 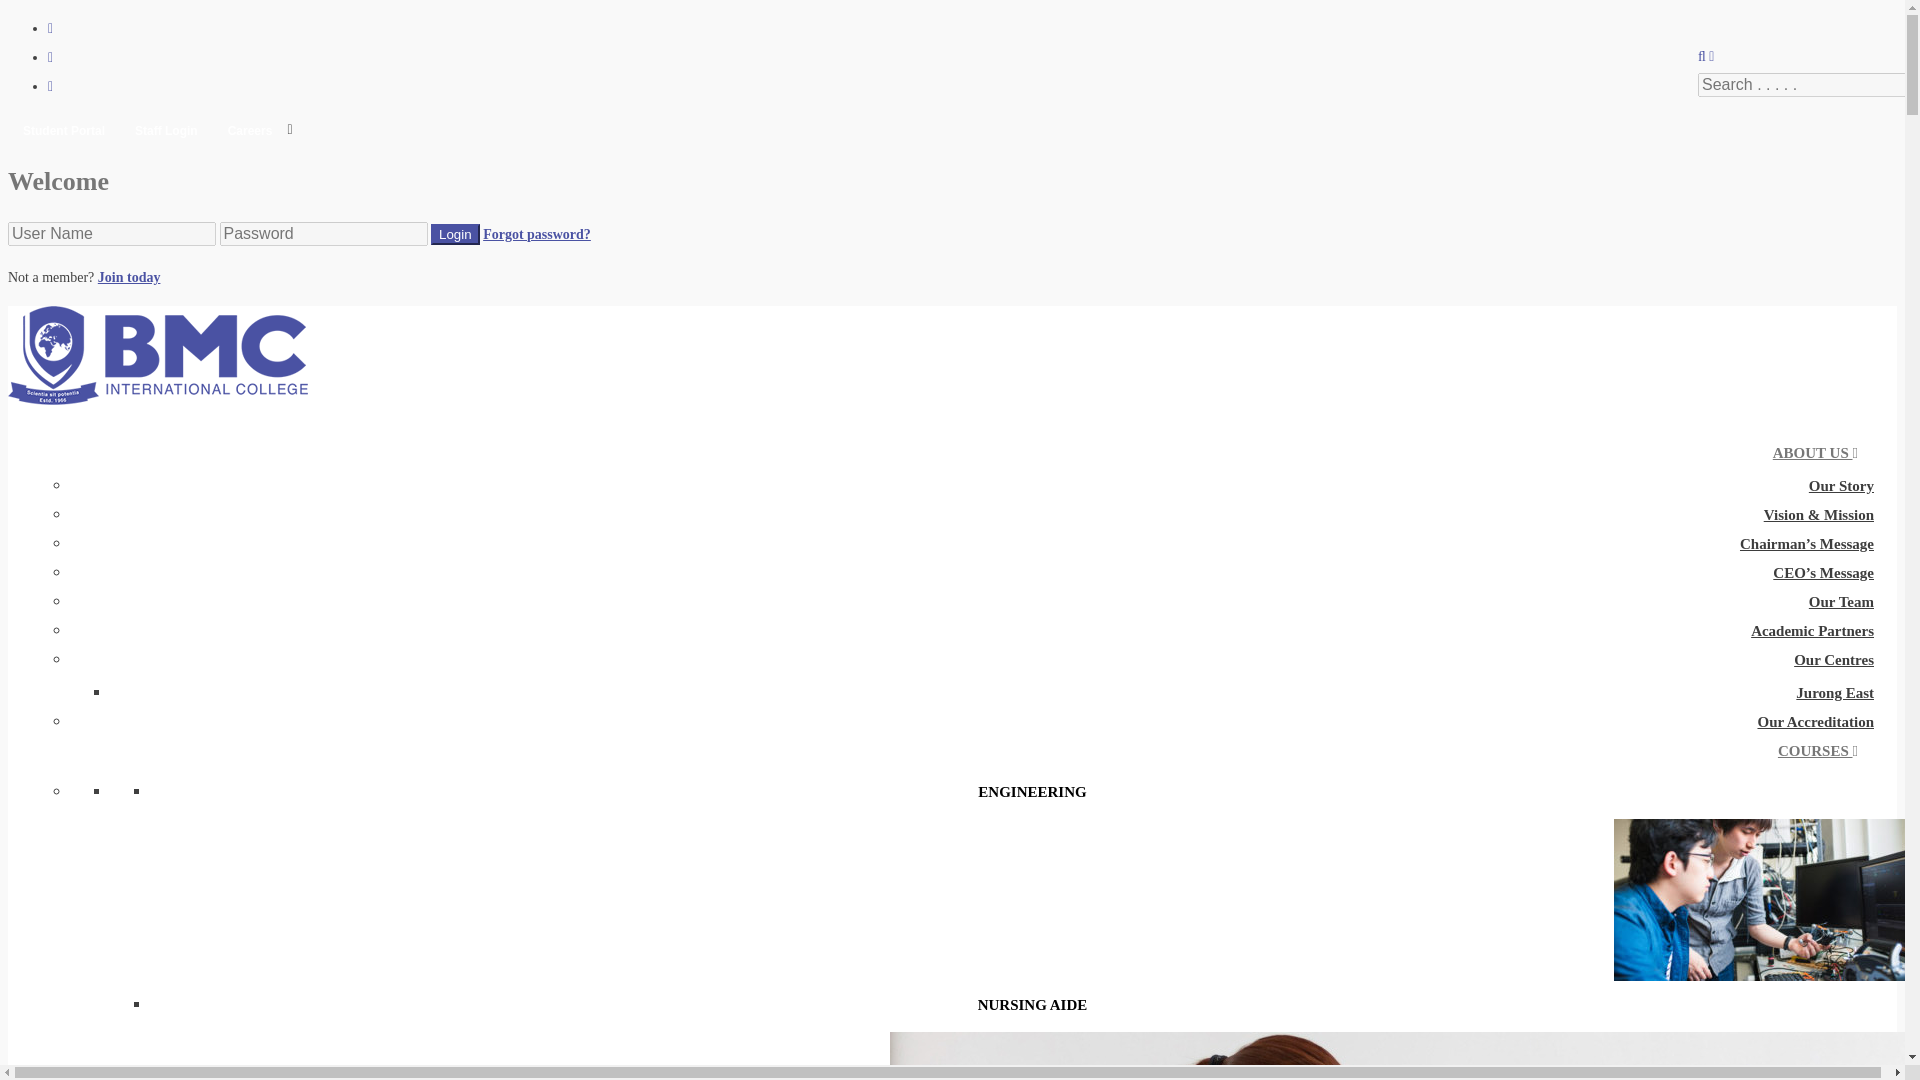 I want to click on Forgot password?, so click(x=537, y=234).